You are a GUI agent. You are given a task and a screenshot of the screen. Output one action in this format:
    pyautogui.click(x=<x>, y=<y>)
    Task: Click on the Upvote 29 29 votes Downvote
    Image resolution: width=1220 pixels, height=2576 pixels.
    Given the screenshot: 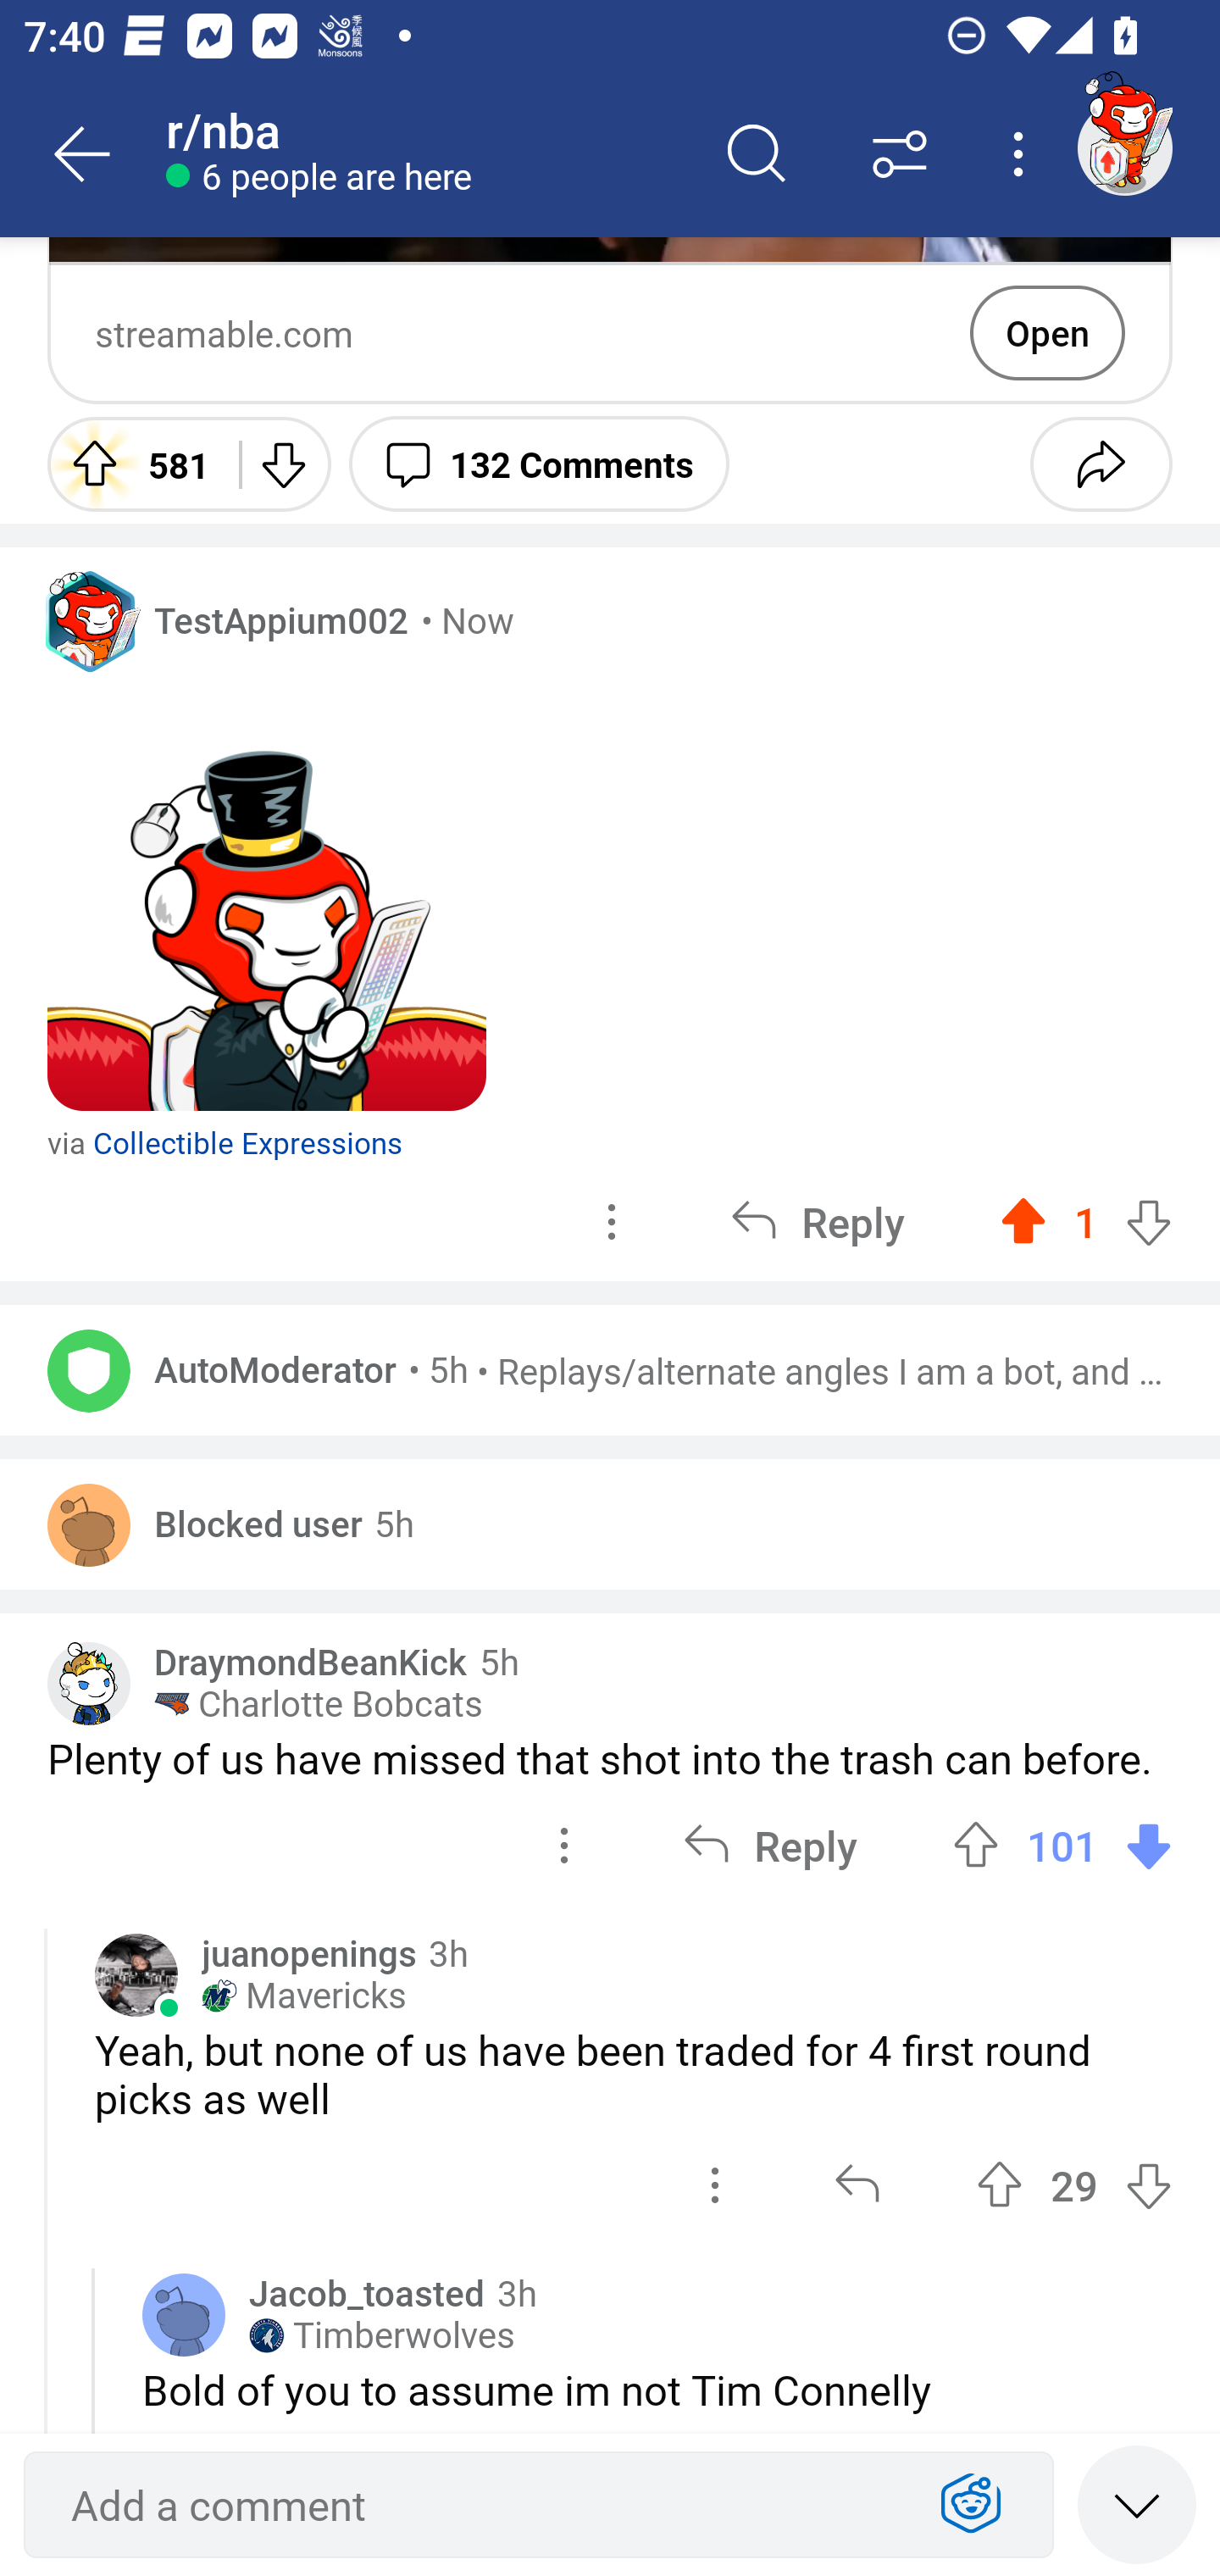 What is the action you would take?
    pyautogui.click(x=1074, y=2185)
    